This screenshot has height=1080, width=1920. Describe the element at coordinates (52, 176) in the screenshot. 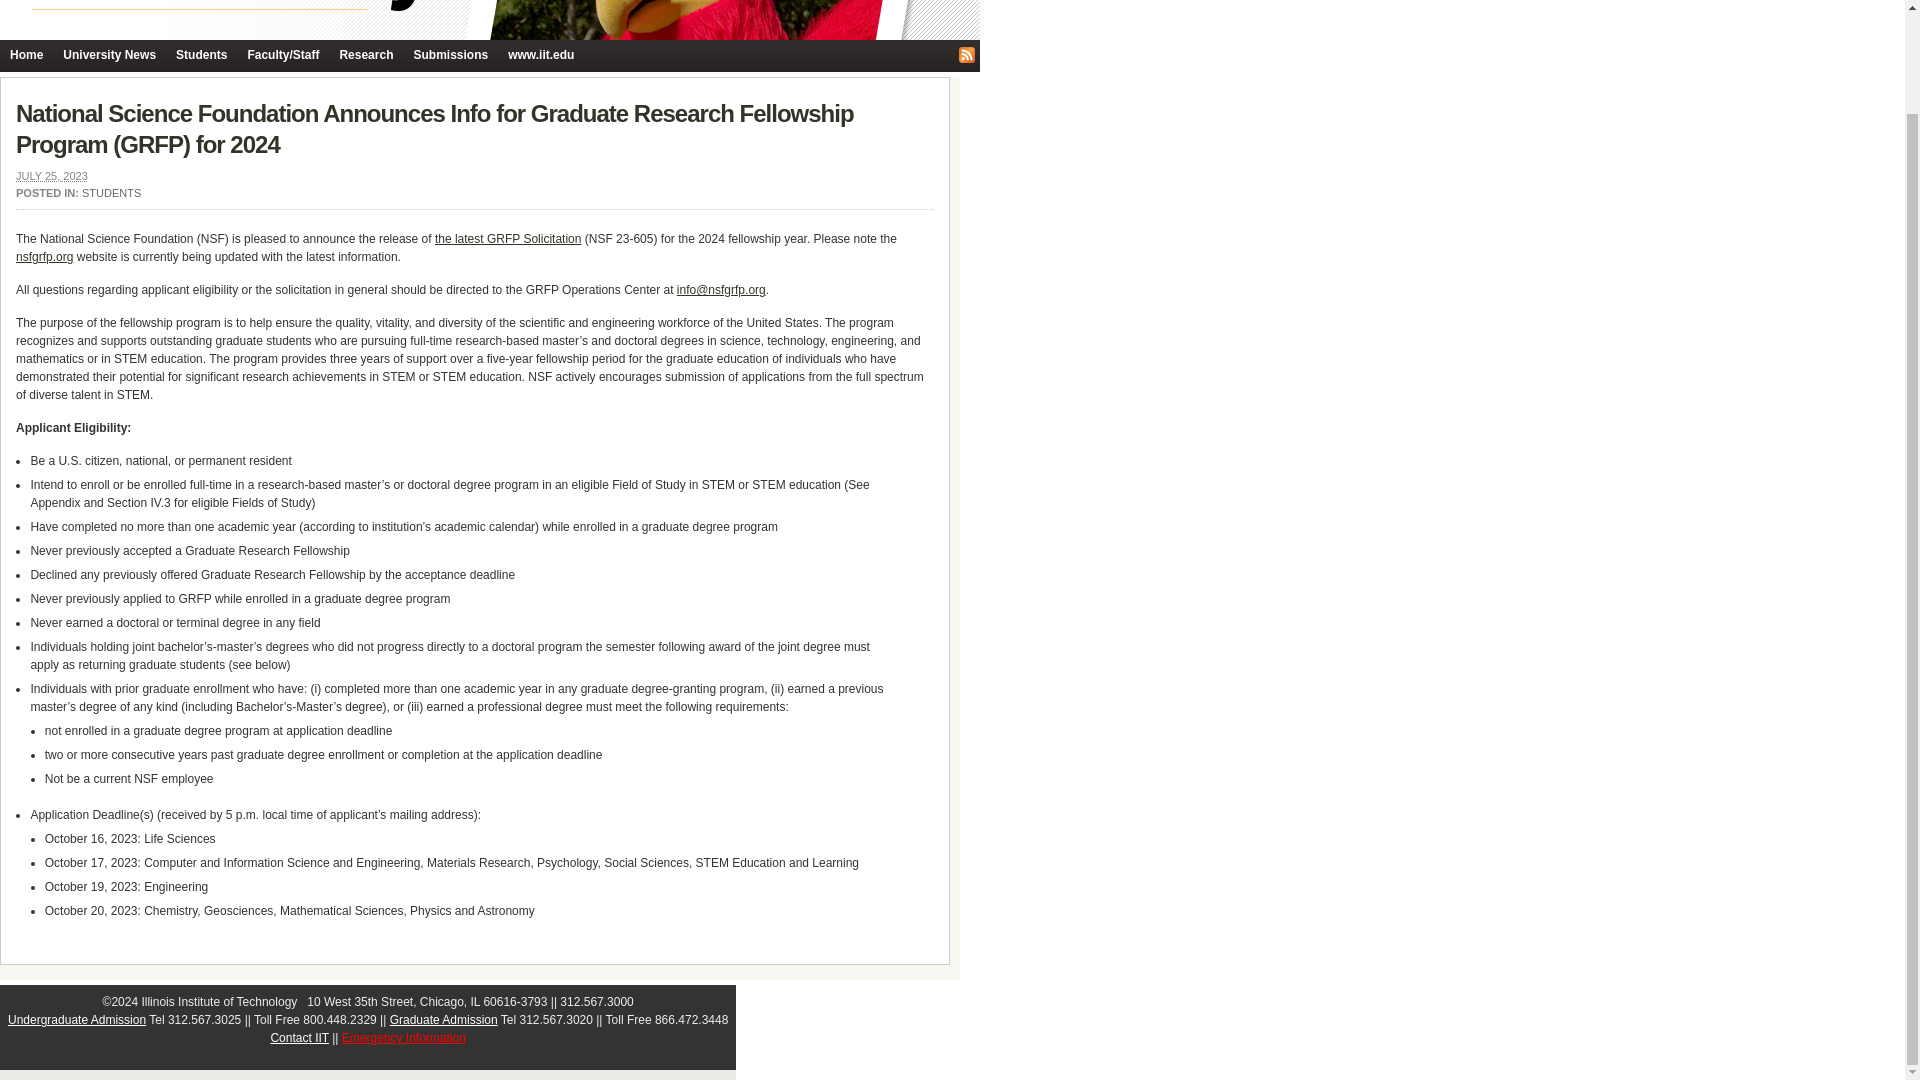

I see `2023-07-25T15:38:47-05:00` at that location.